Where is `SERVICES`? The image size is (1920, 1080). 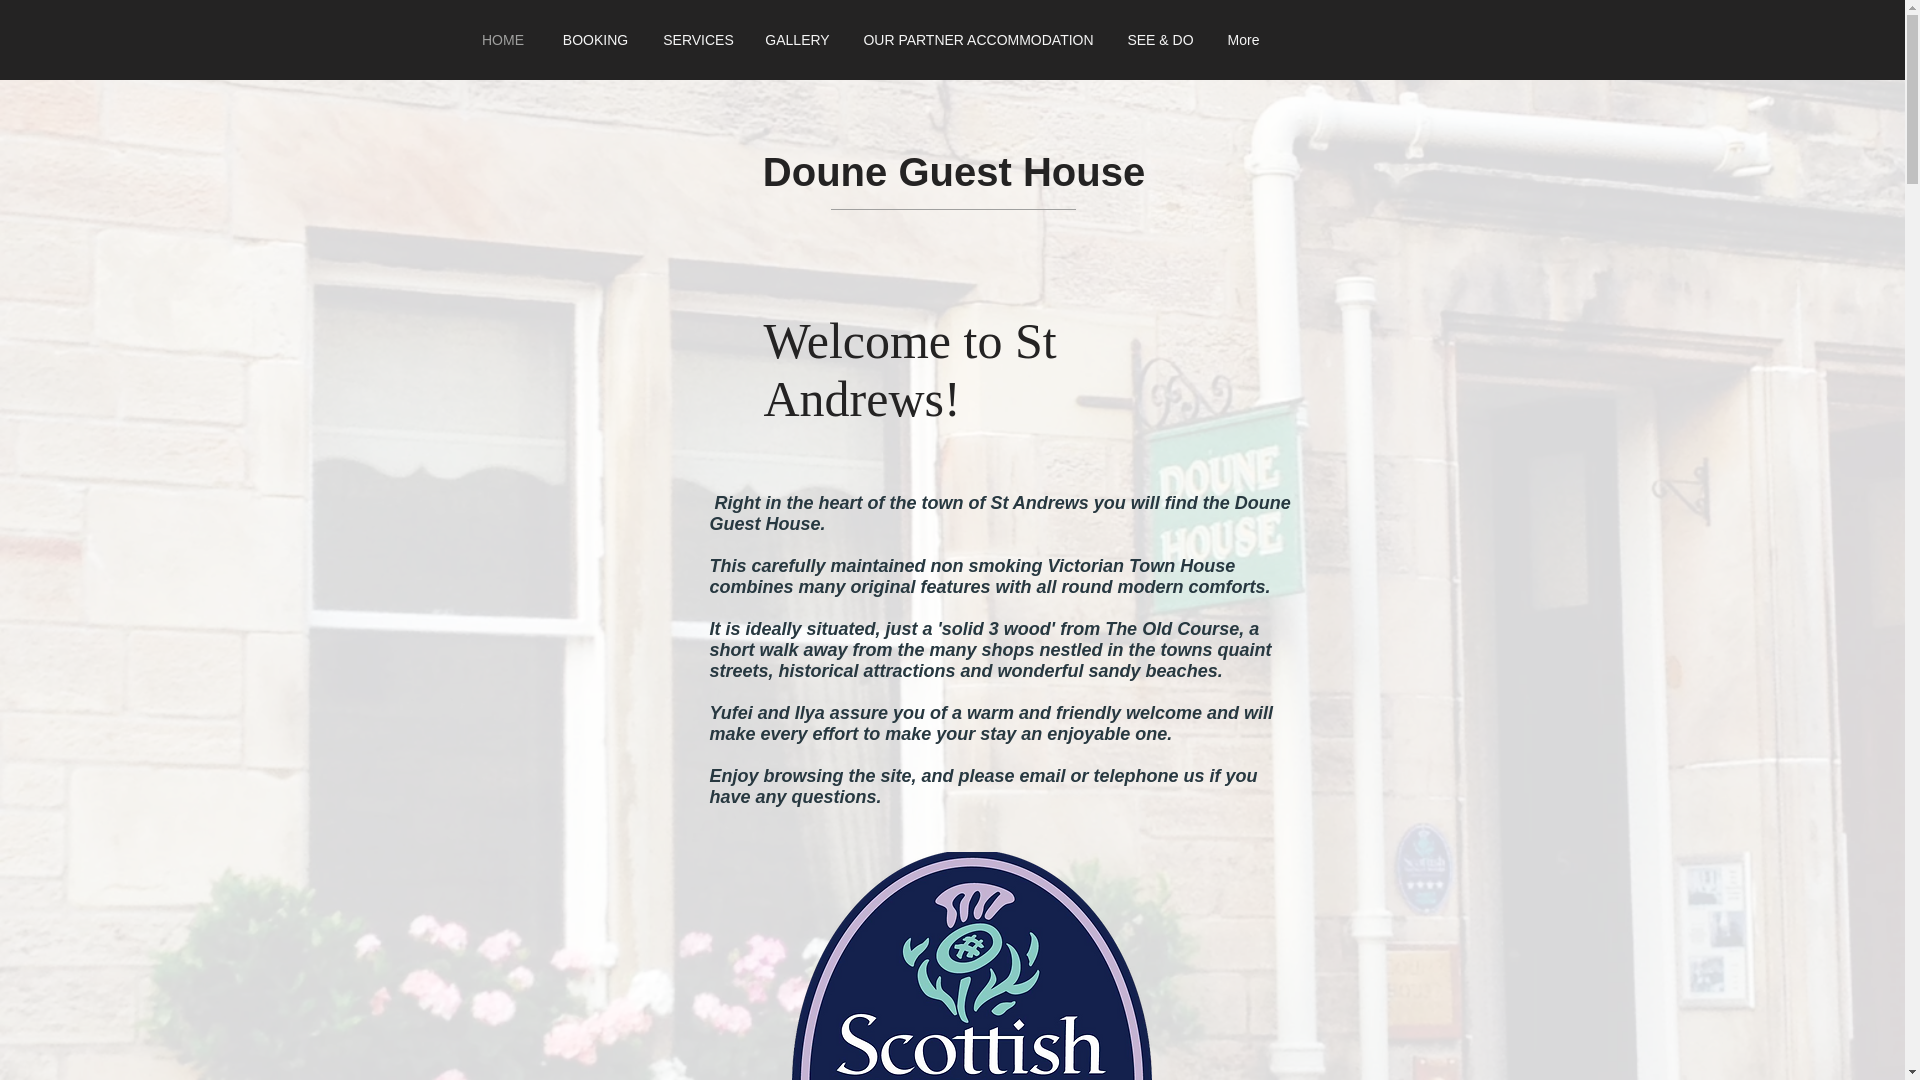
SERVICES is located at coordinates (699, 40).